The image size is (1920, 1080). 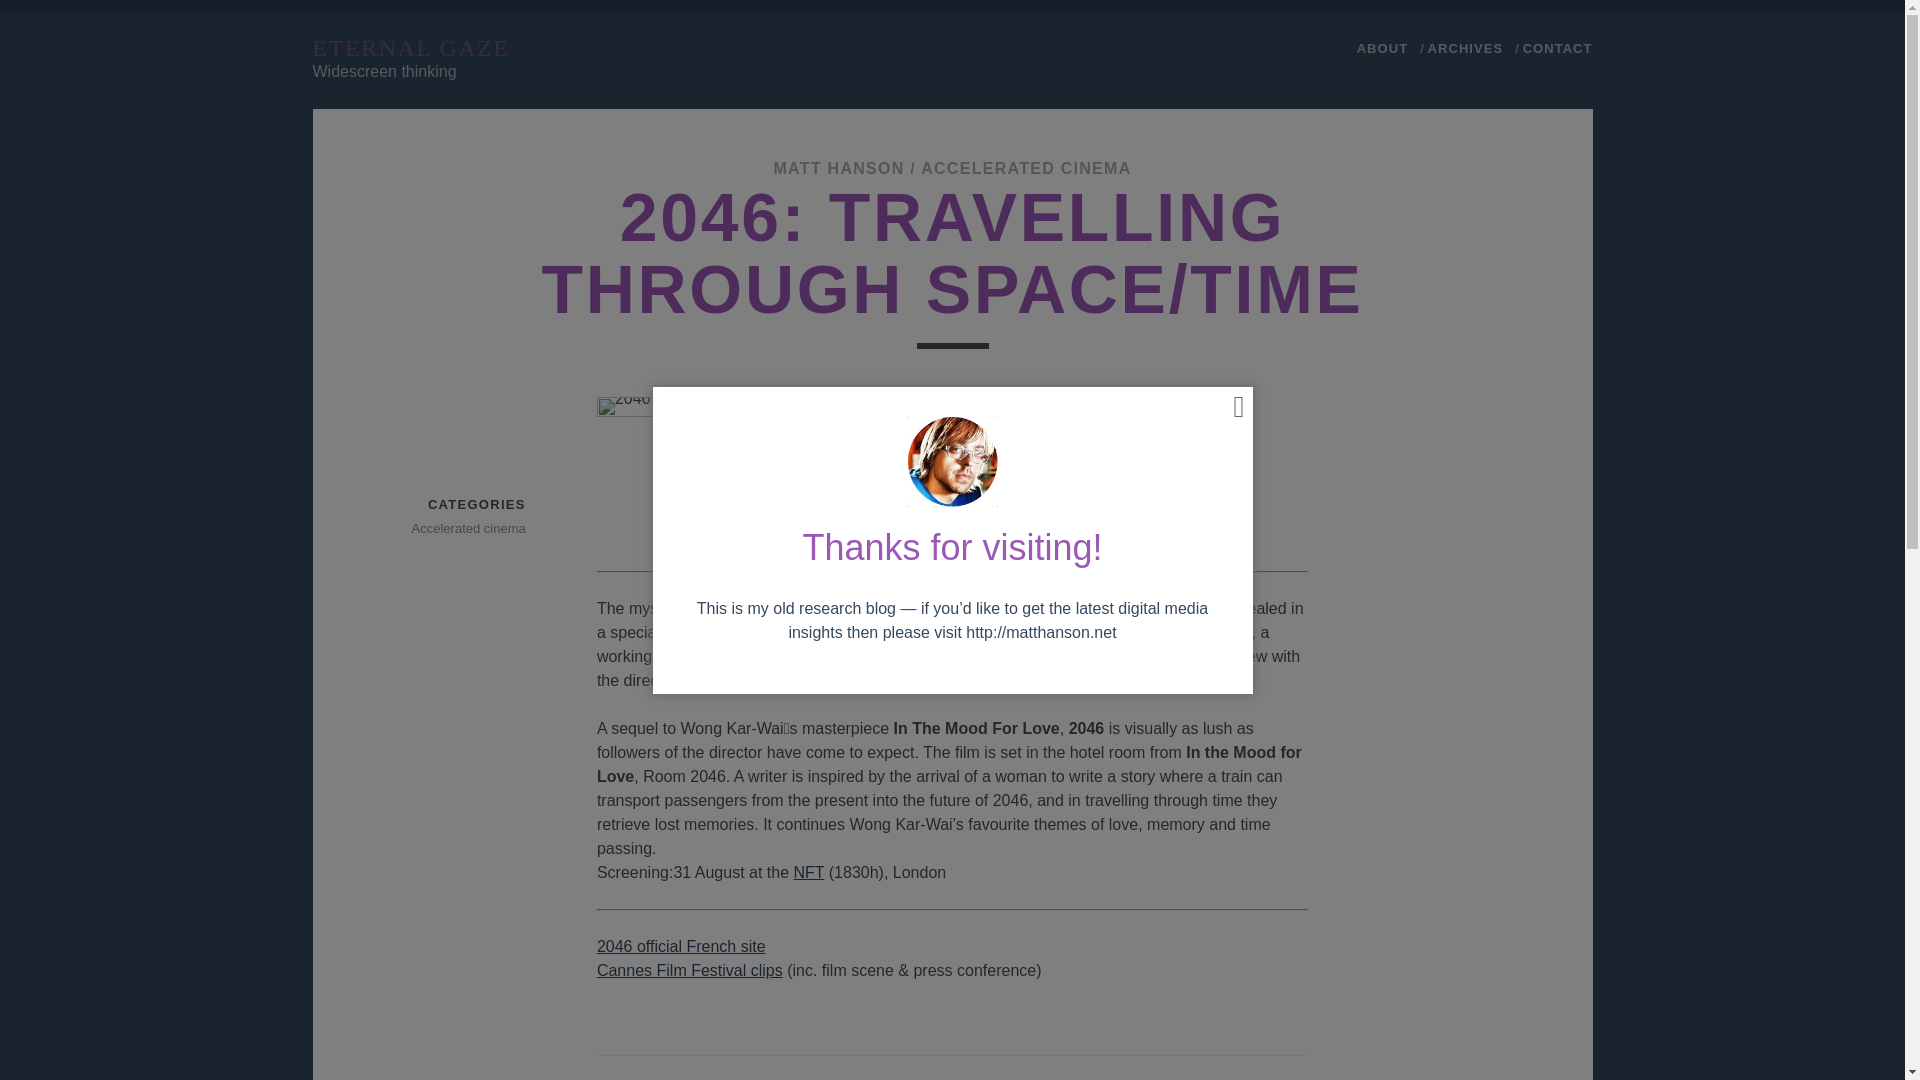 What do you see at coordinates (810, 872) in the screenshot?
I see `NFT` at bounding box center [810, 872].